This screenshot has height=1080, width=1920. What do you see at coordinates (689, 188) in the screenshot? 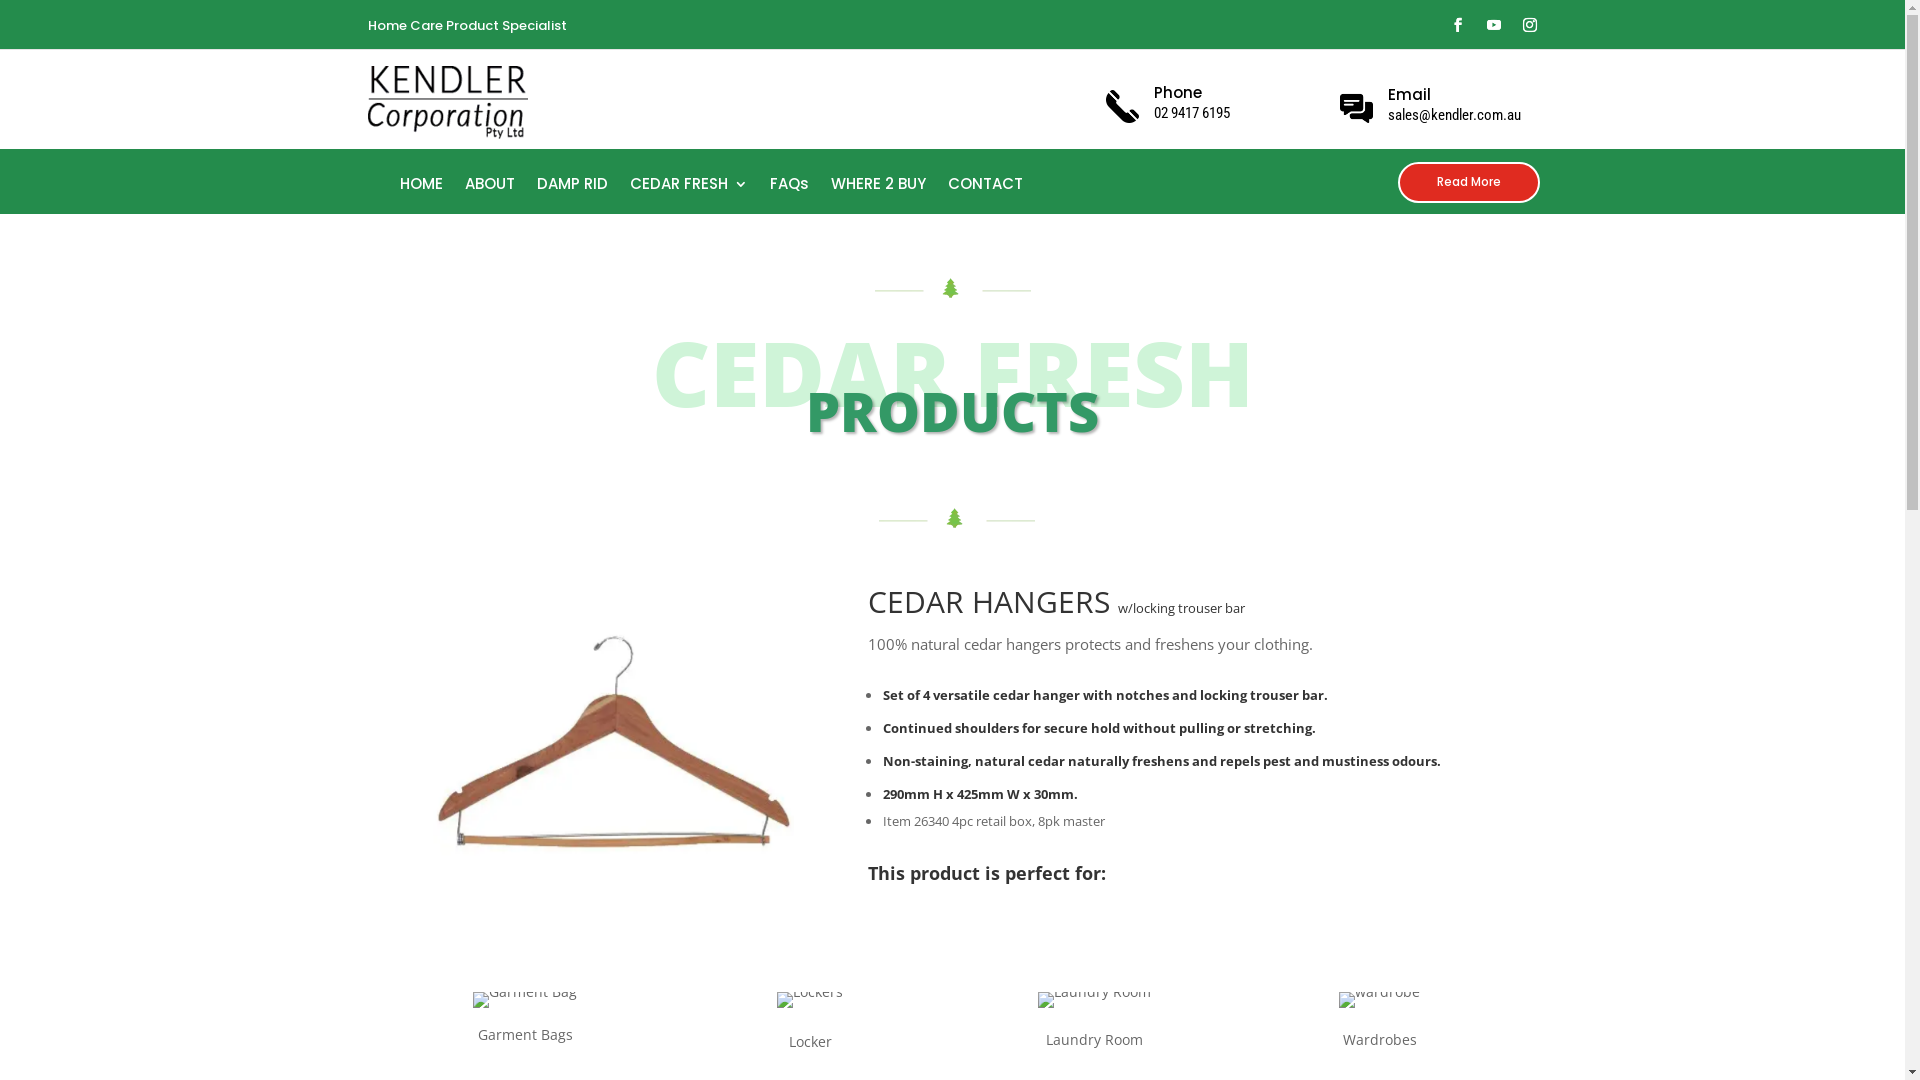
I see `CEDAR FRESH` at bounding box center [689, 188].